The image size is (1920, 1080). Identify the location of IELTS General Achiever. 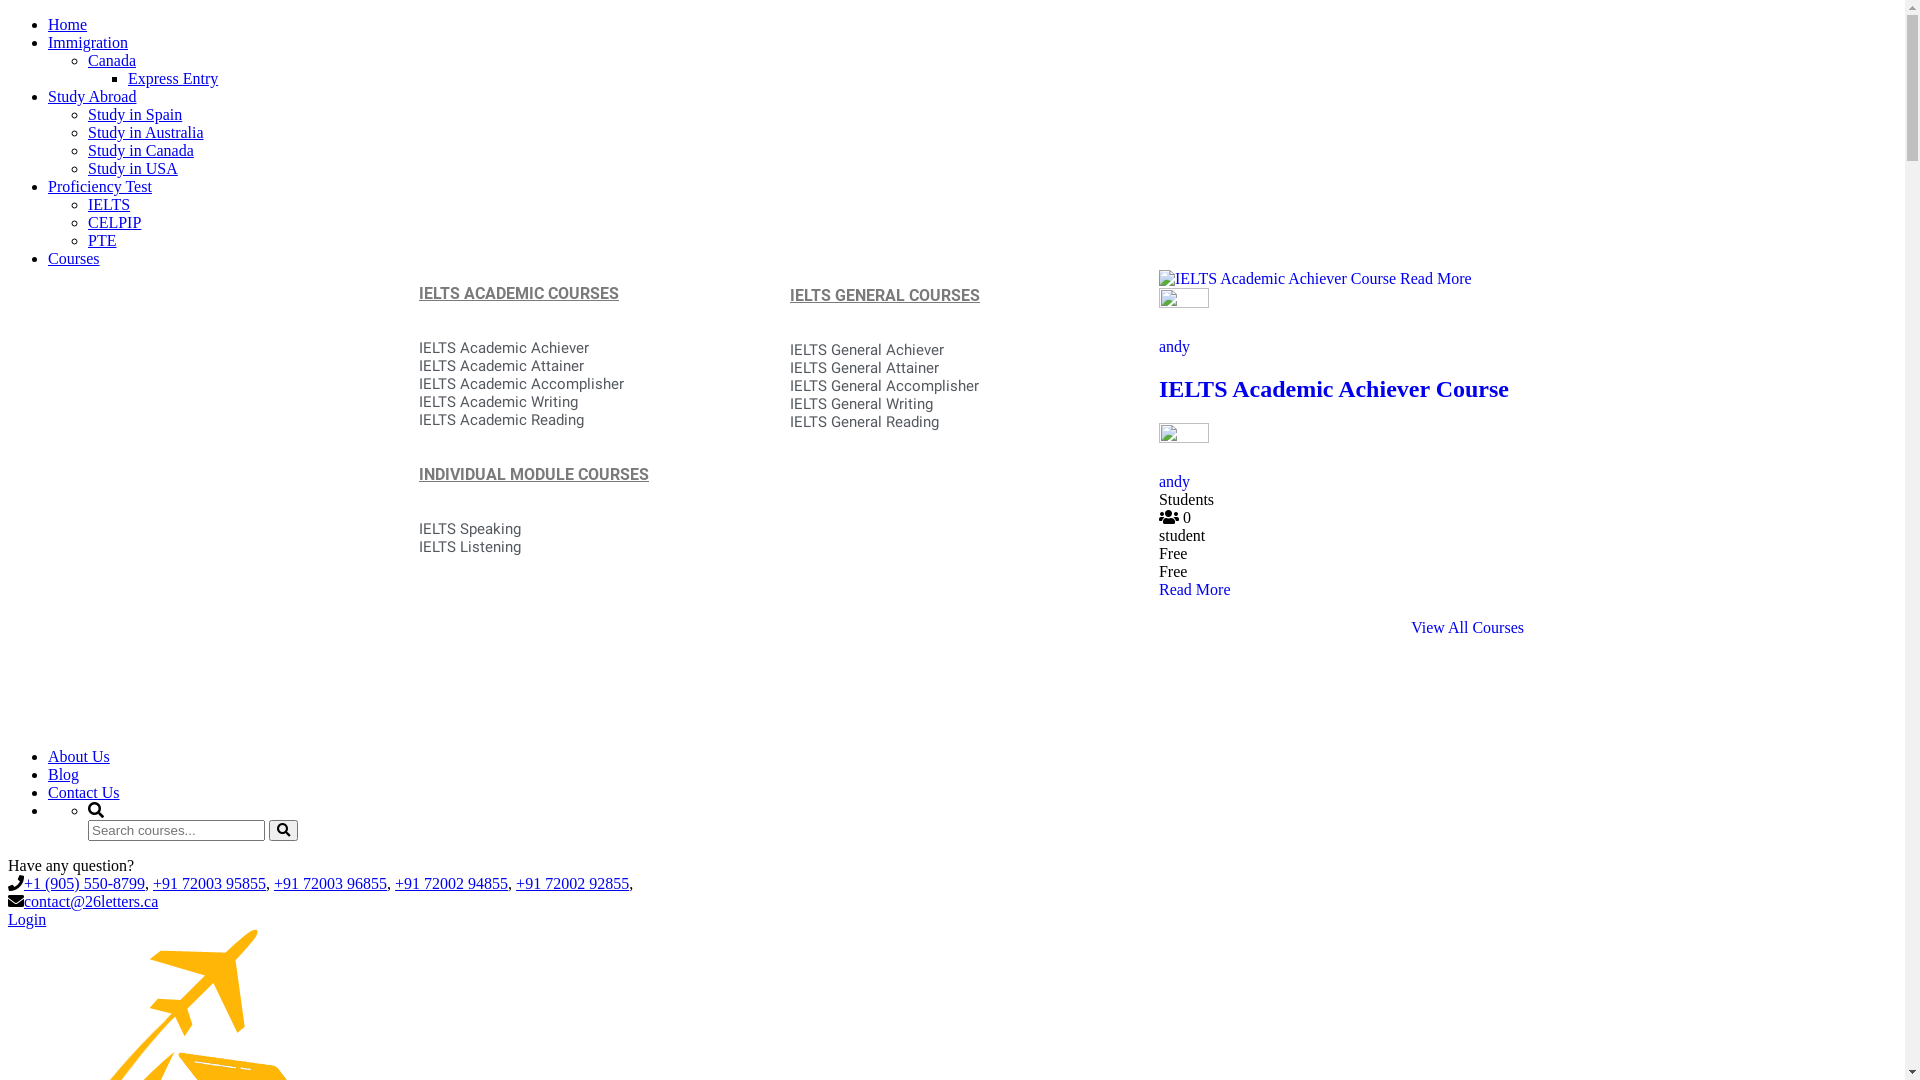
(972, 350).